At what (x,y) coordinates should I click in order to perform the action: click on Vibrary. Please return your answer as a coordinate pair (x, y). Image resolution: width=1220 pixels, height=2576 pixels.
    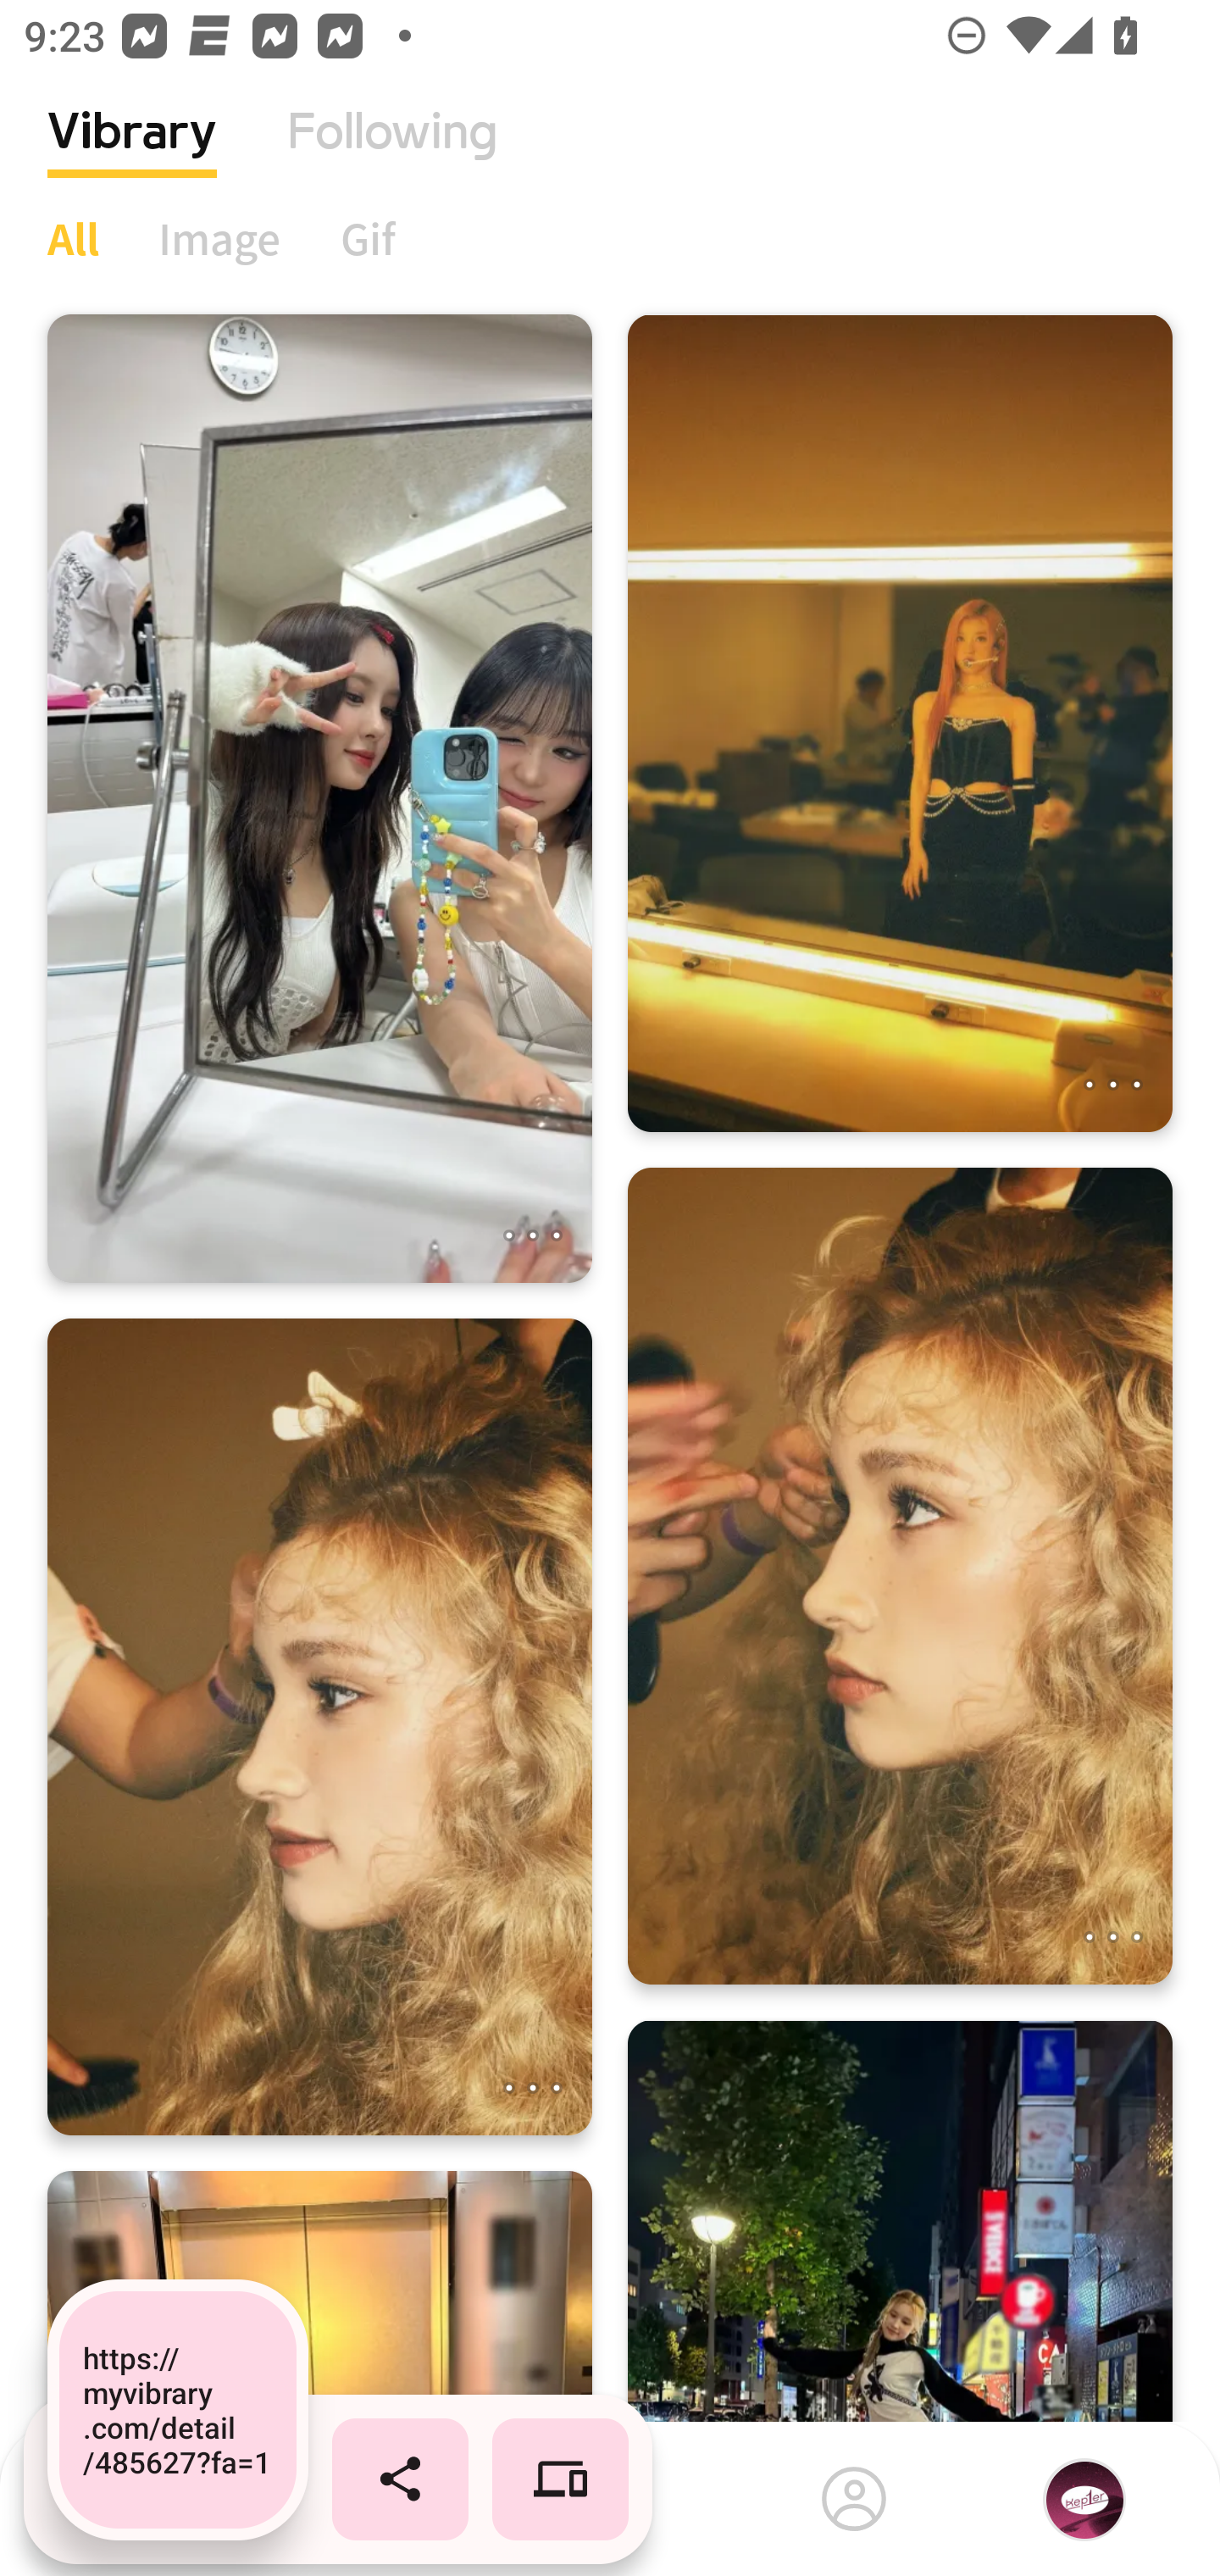
    Looking at the image, I should click on (132, 157).